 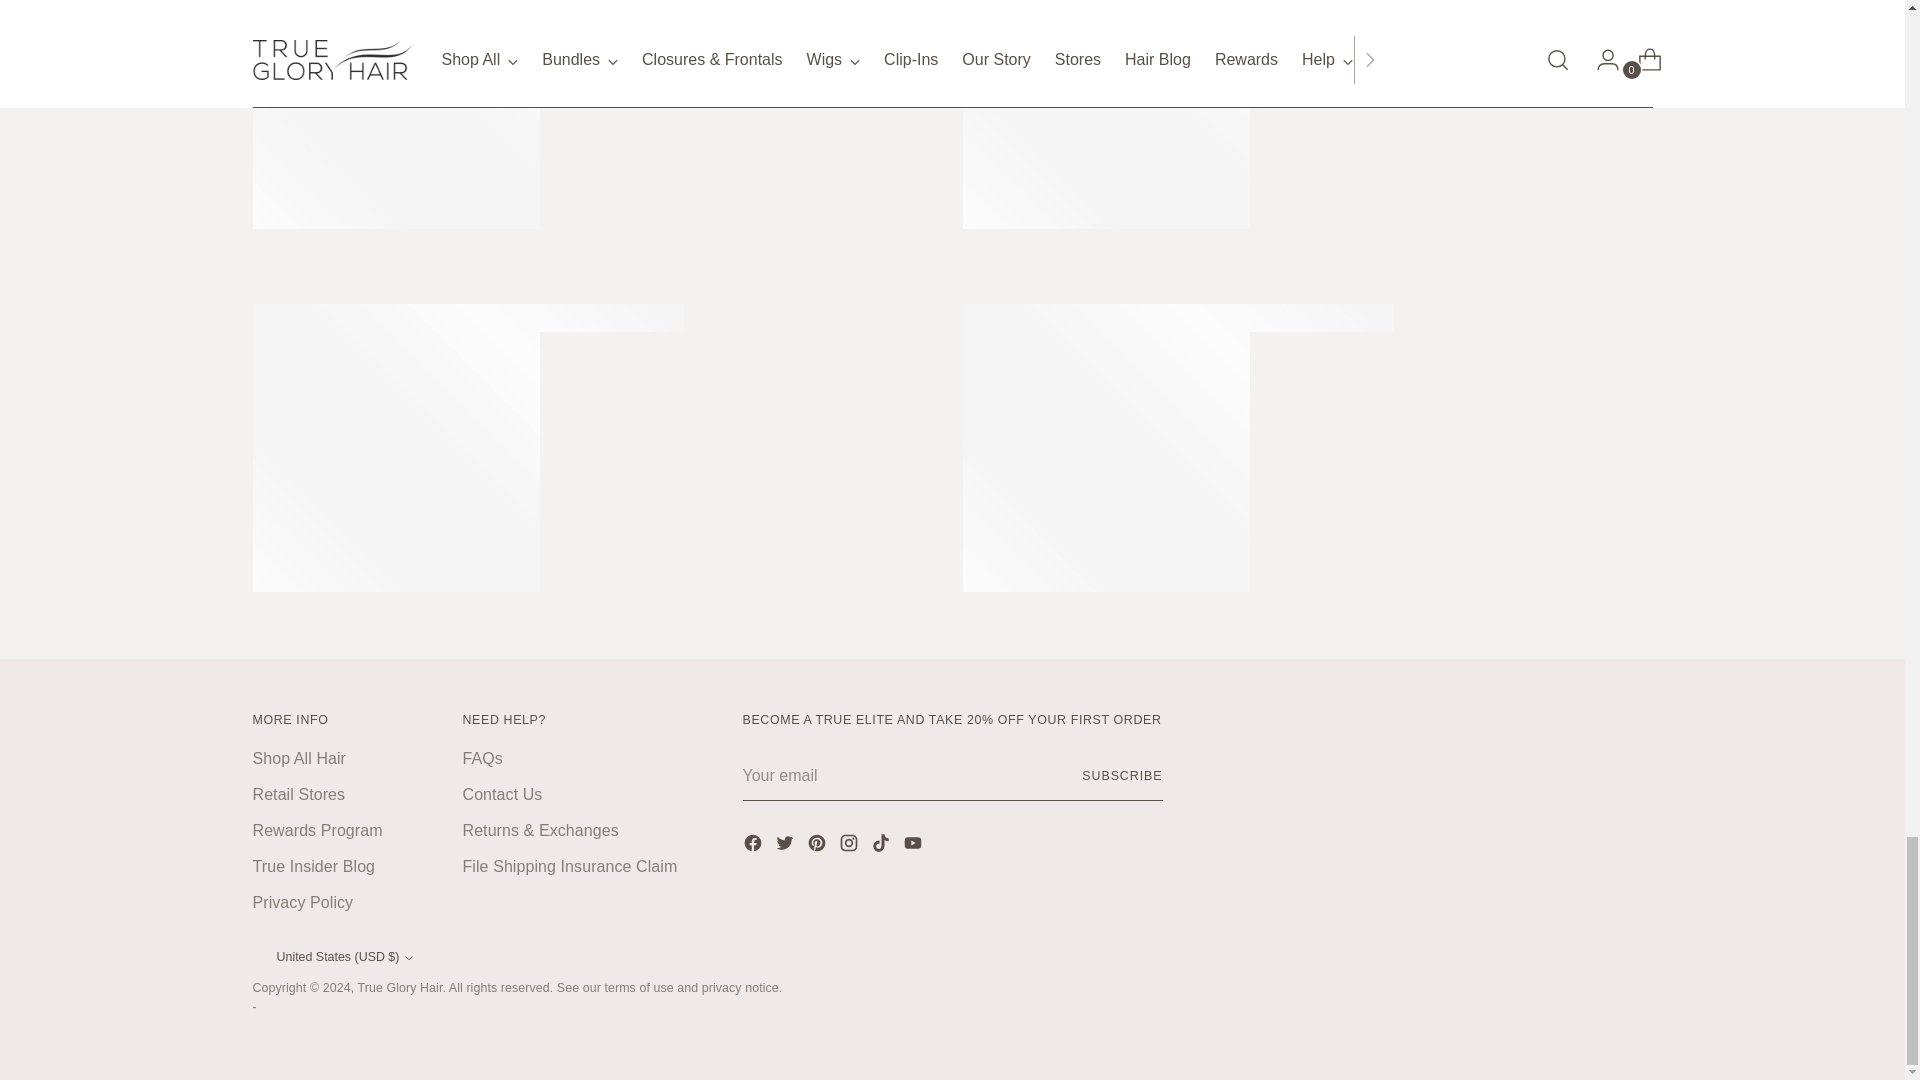 What do you see at coordinates (850, 846) in the screenshot?
I see `True Glory Hair on Instagram` at bounding box center [850, 846].